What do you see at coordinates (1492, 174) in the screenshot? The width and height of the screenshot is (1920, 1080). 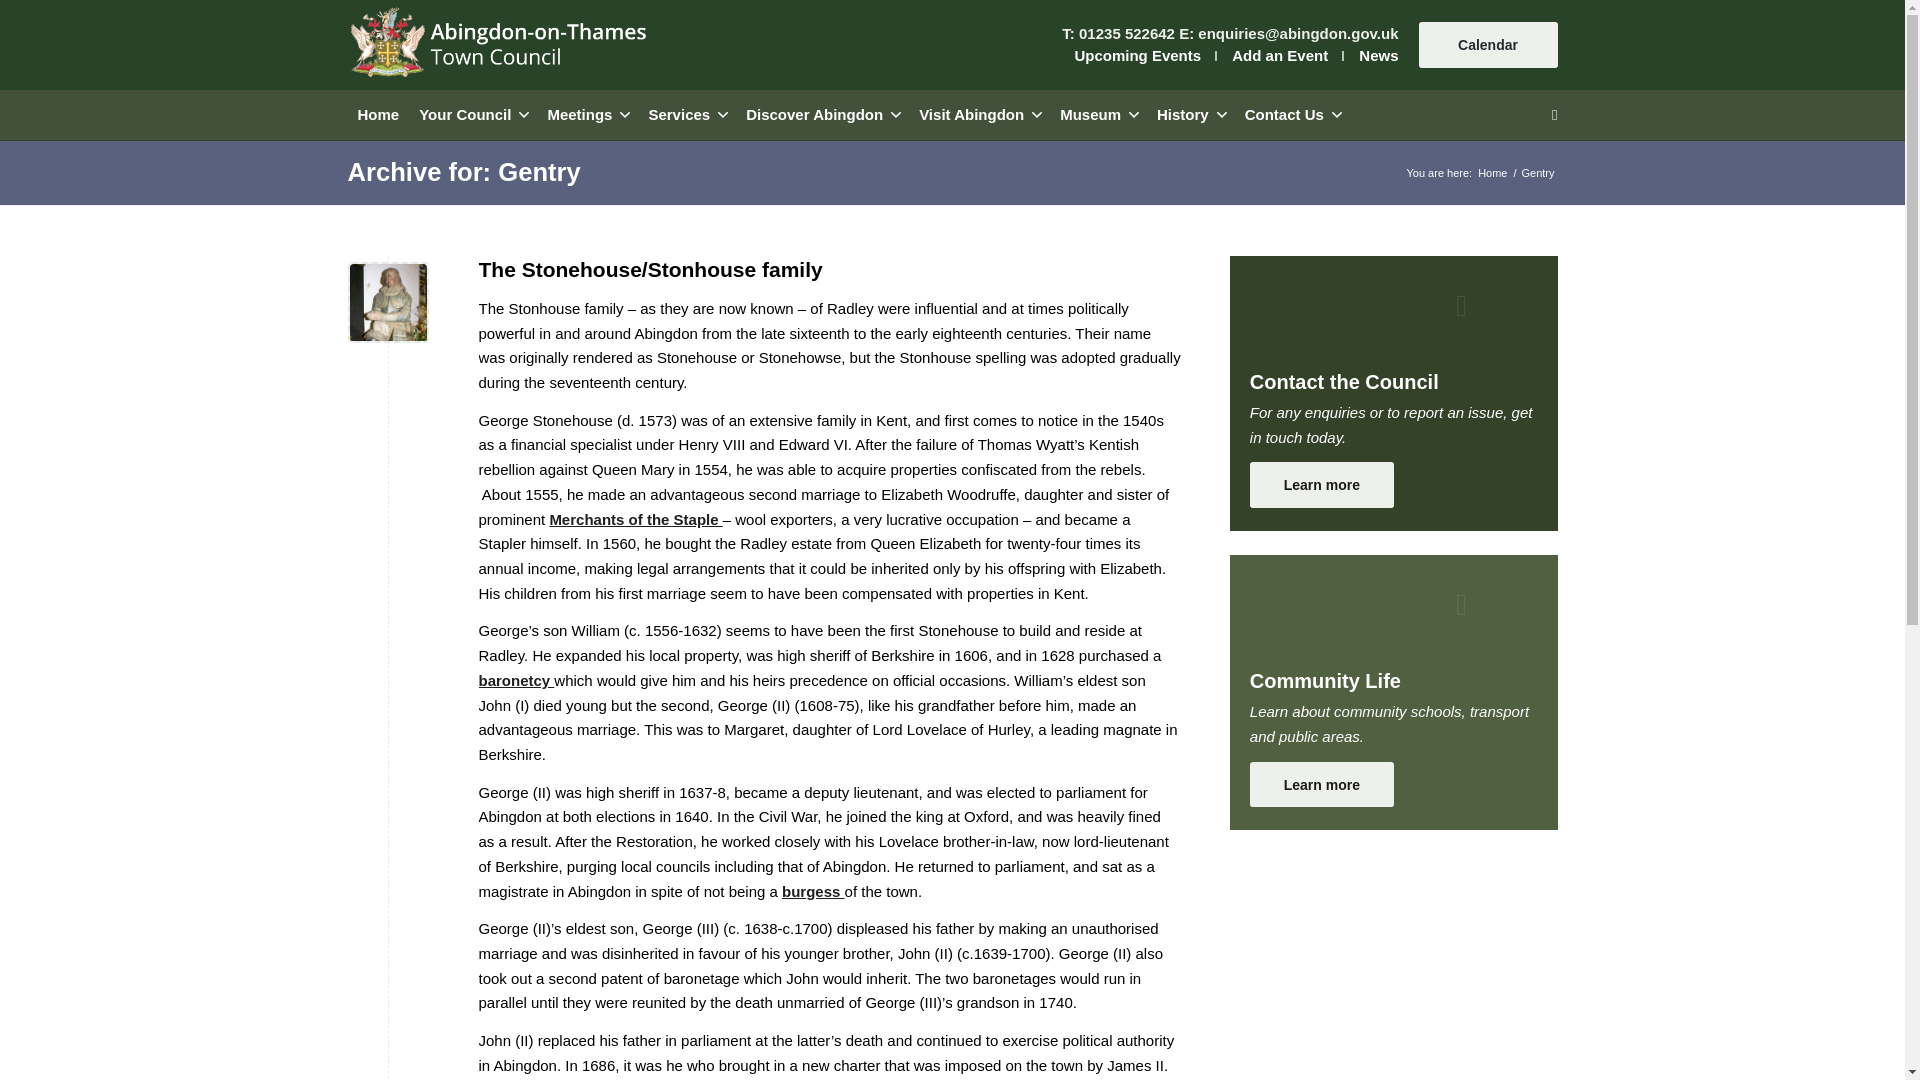 I see `Abingdon on Thames Town Council` at bounding box center [1492, 174].